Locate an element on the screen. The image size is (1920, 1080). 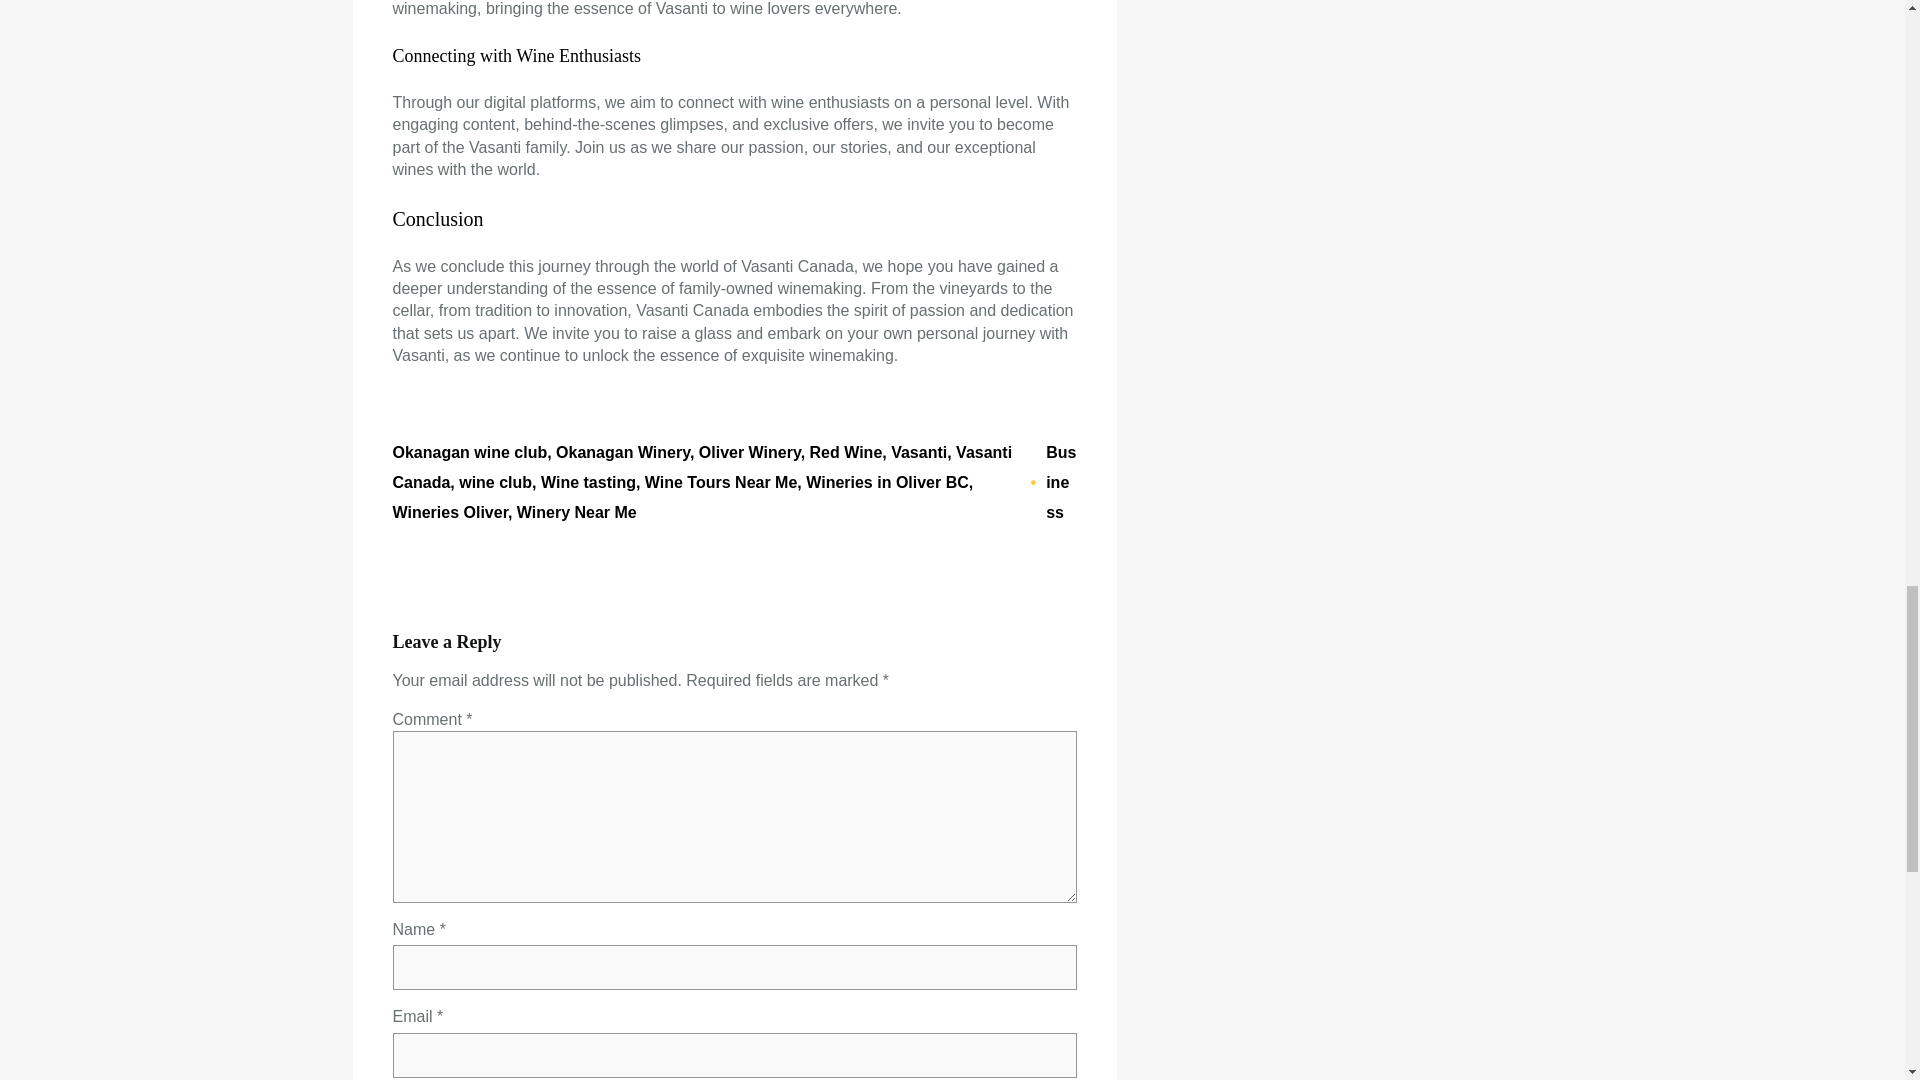
Red Wine is located at coordinates (846, 452).